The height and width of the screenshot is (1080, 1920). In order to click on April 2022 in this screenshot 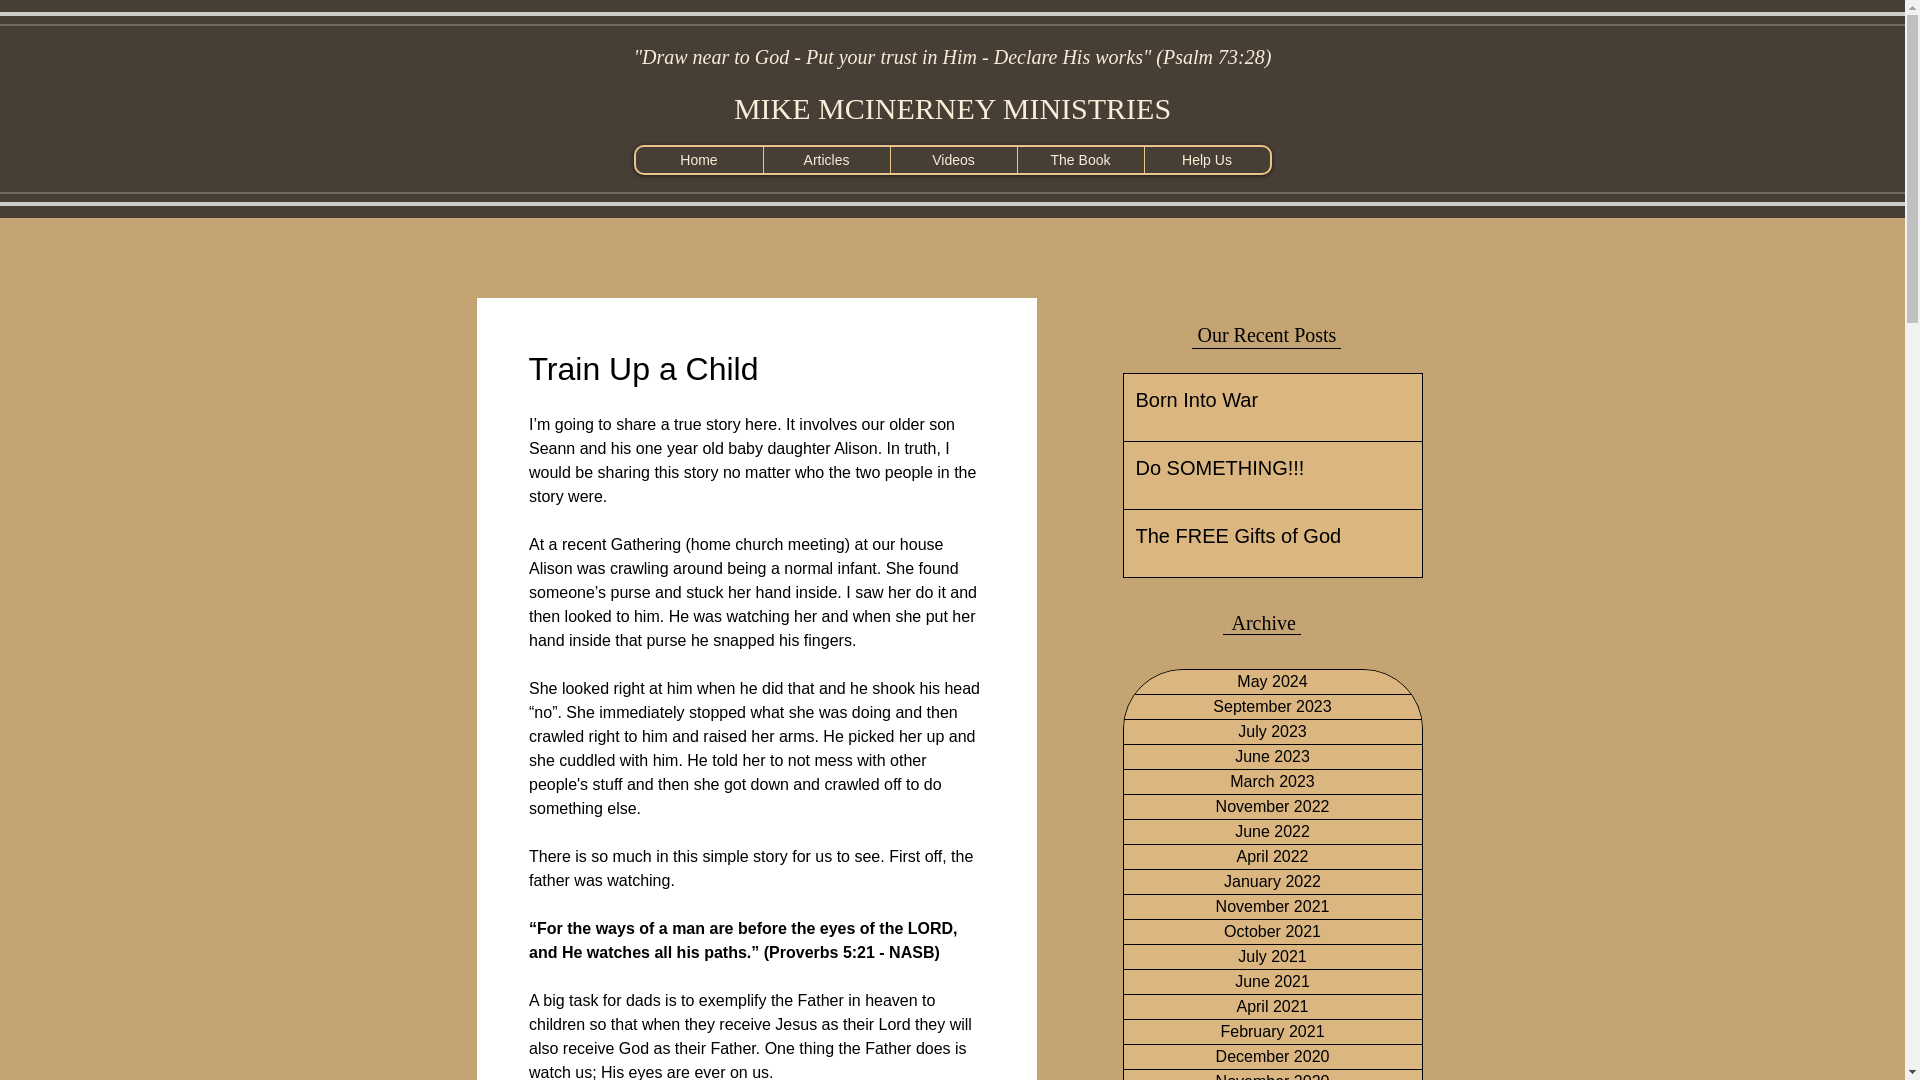, I will do `click(1272, 856)`.